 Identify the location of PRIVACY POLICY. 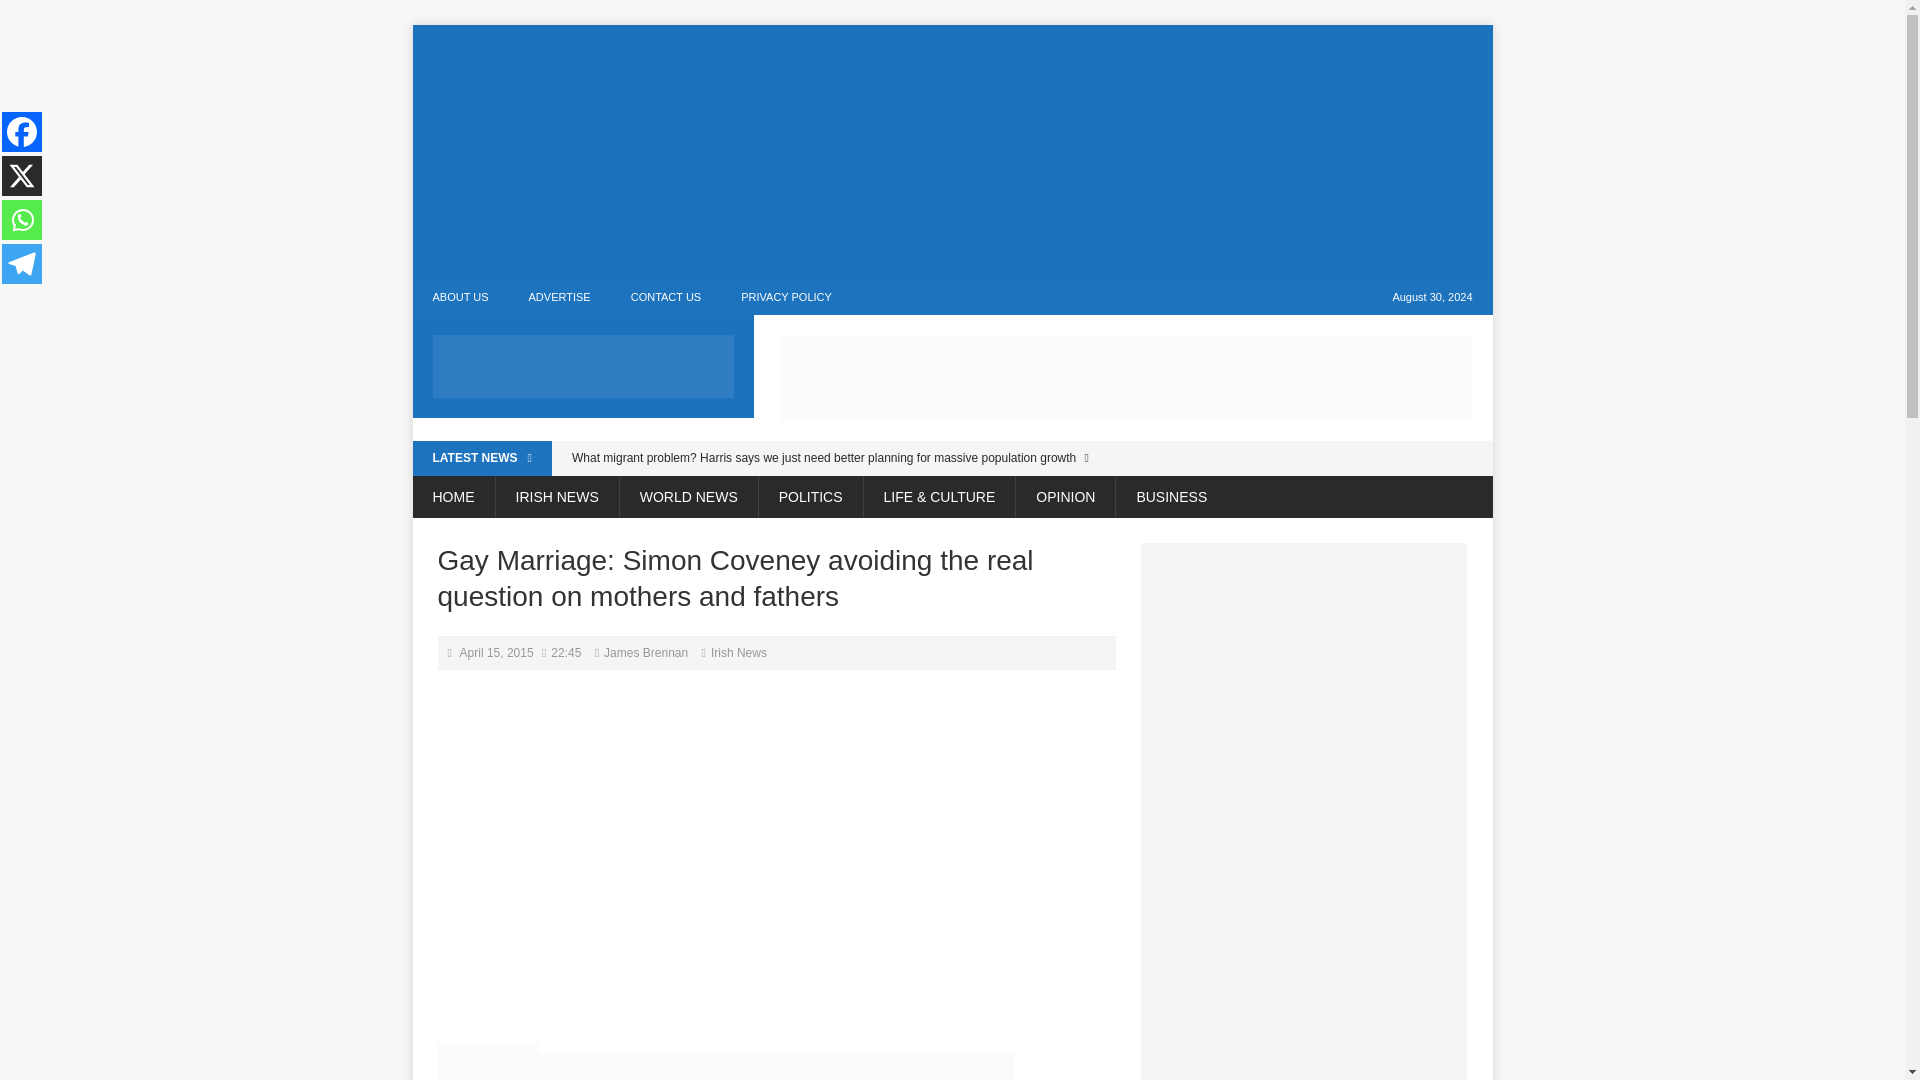
(786, 297).